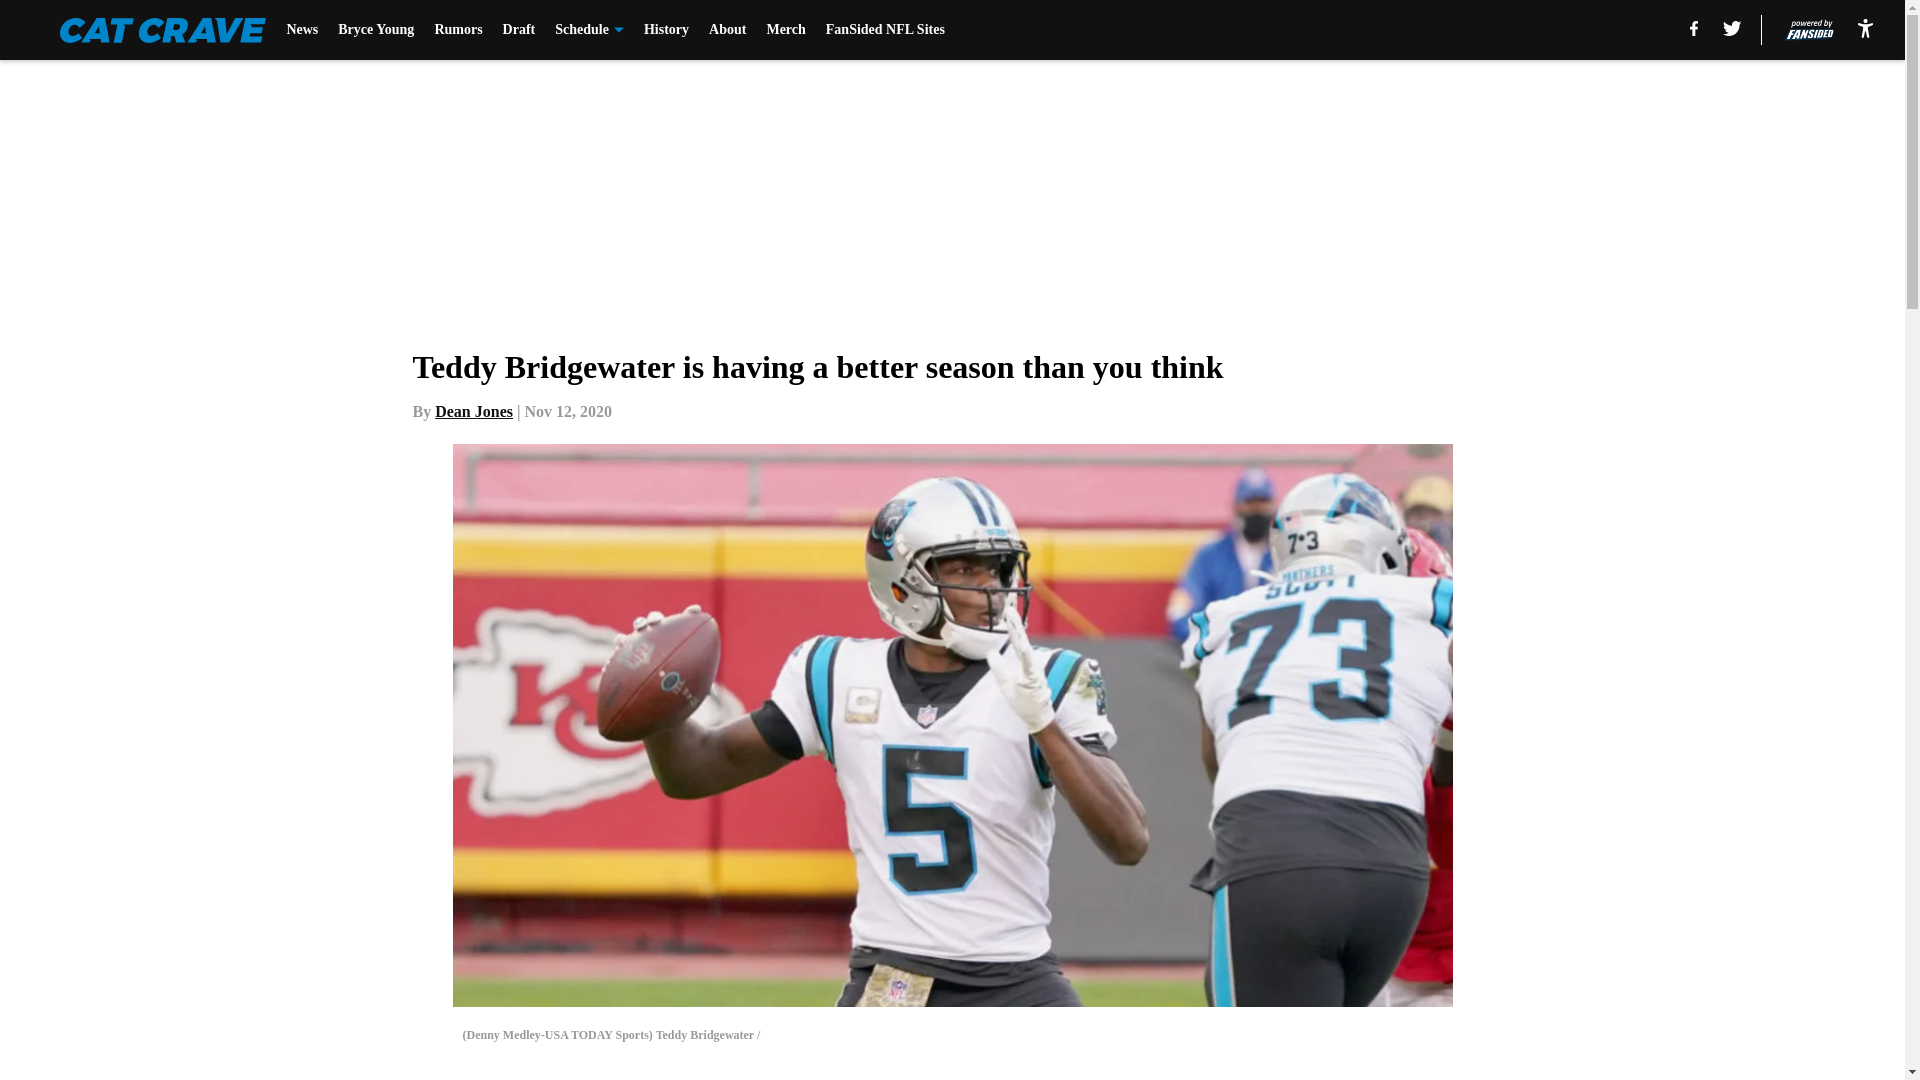  I want to click on History, so click(666, 30).